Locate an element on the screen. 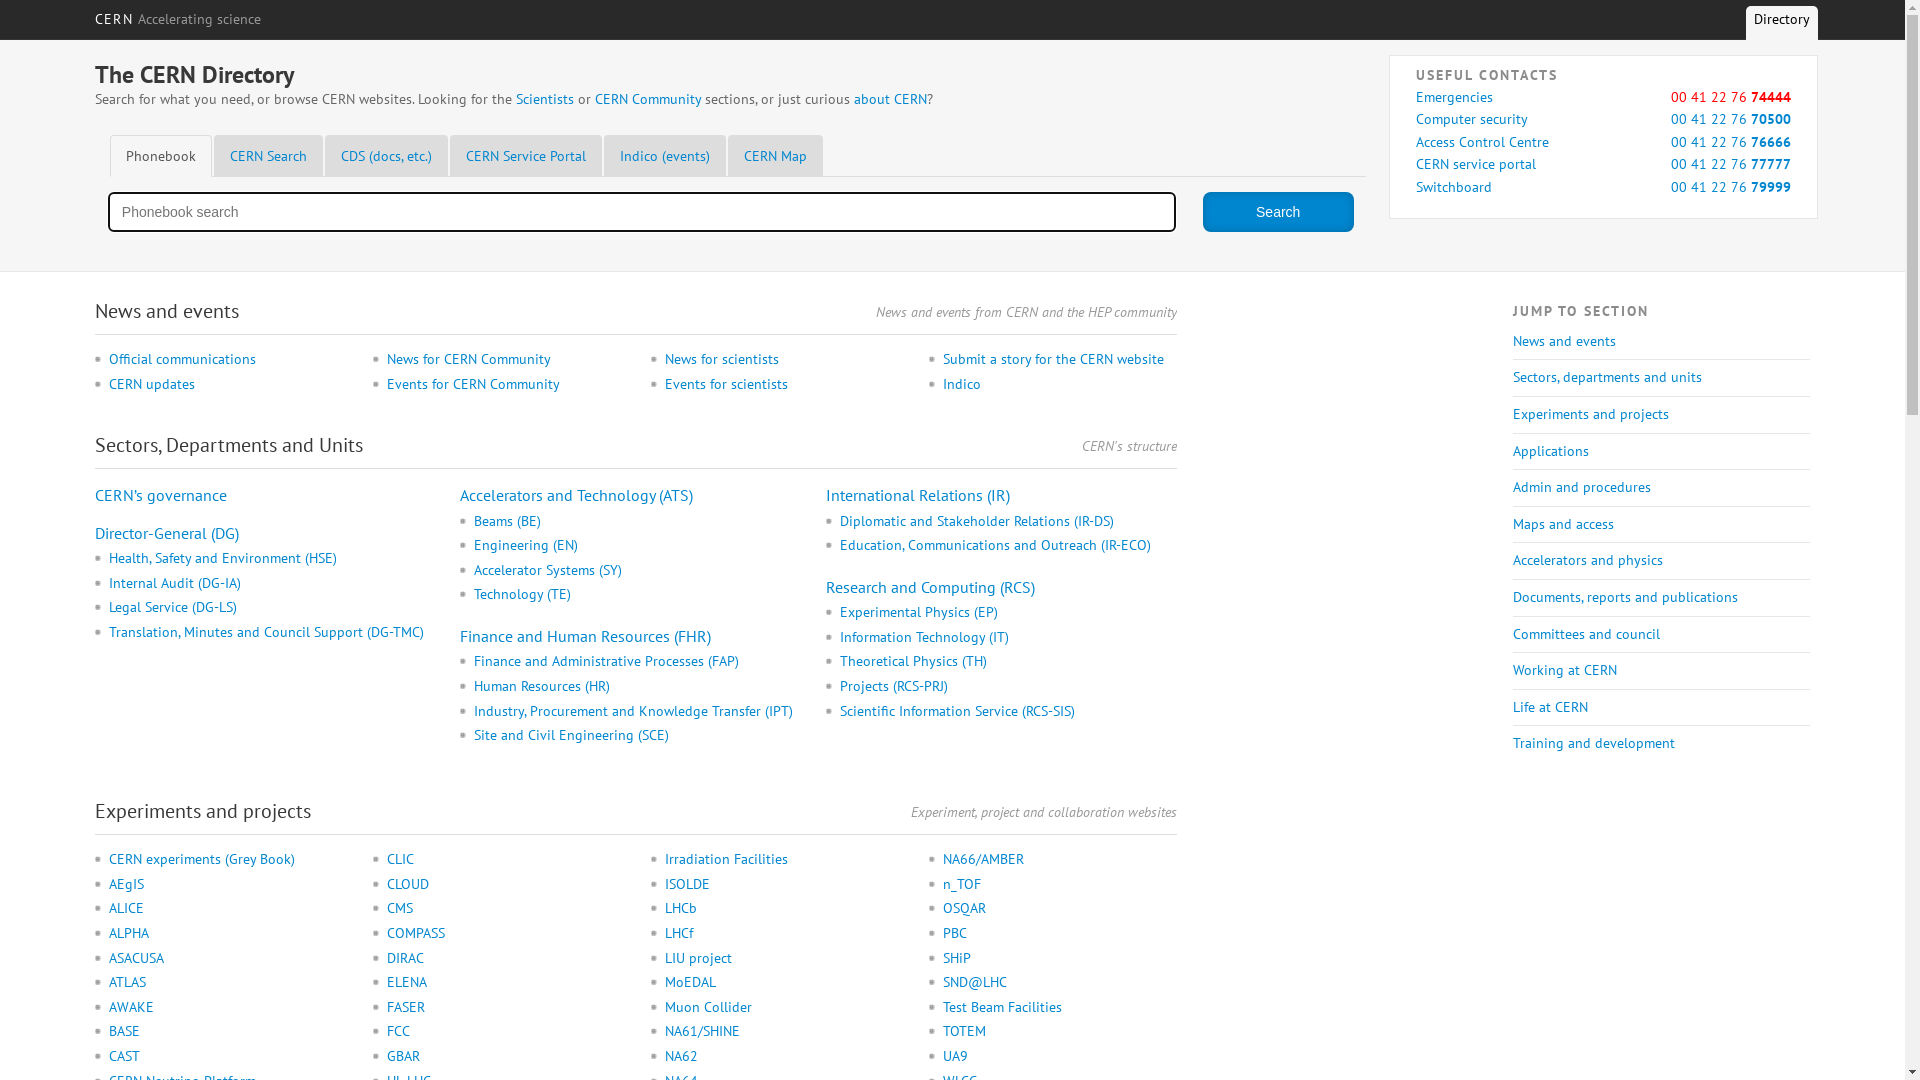 Image resolution: width=1920 pixels, height=1080 pixels. ATLAS is located at coordinates (226, 983).